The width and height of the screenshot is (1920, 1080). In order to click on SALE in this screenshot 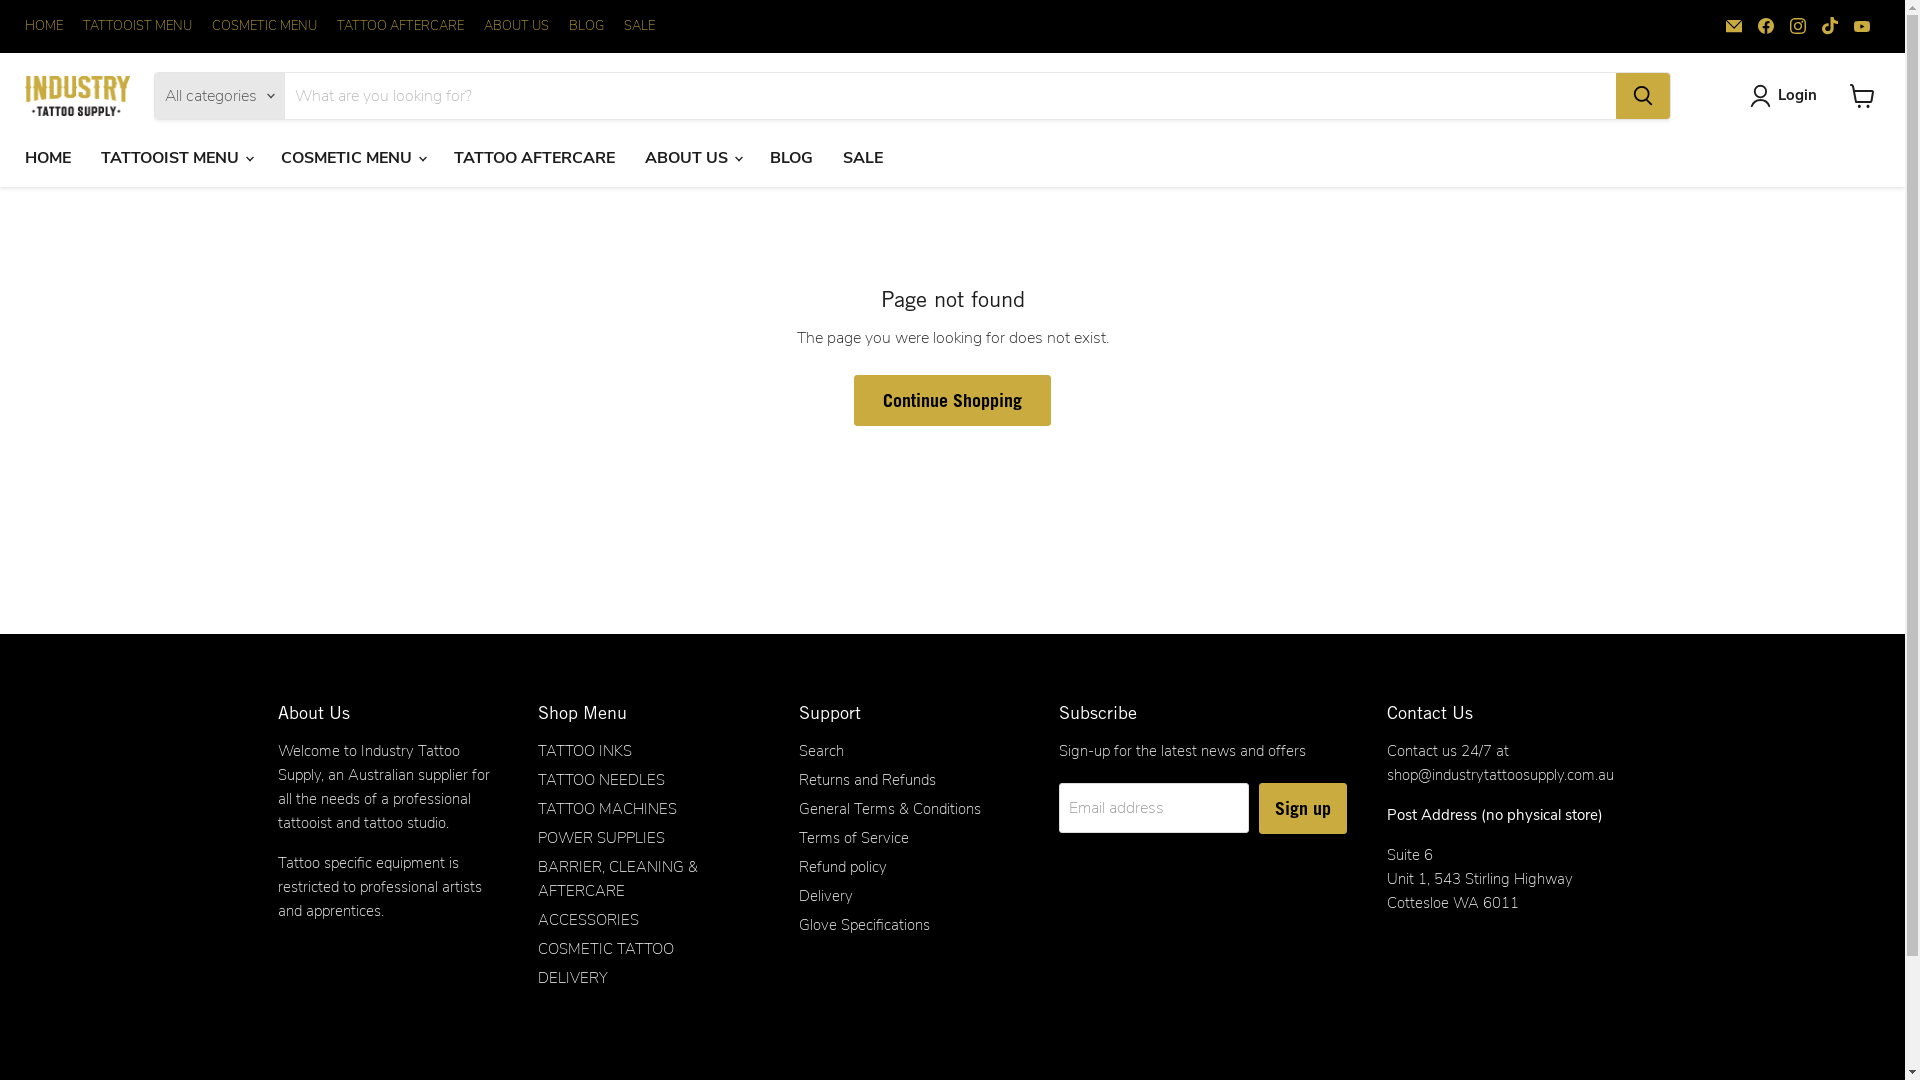, I will do `click(863, 158)`.